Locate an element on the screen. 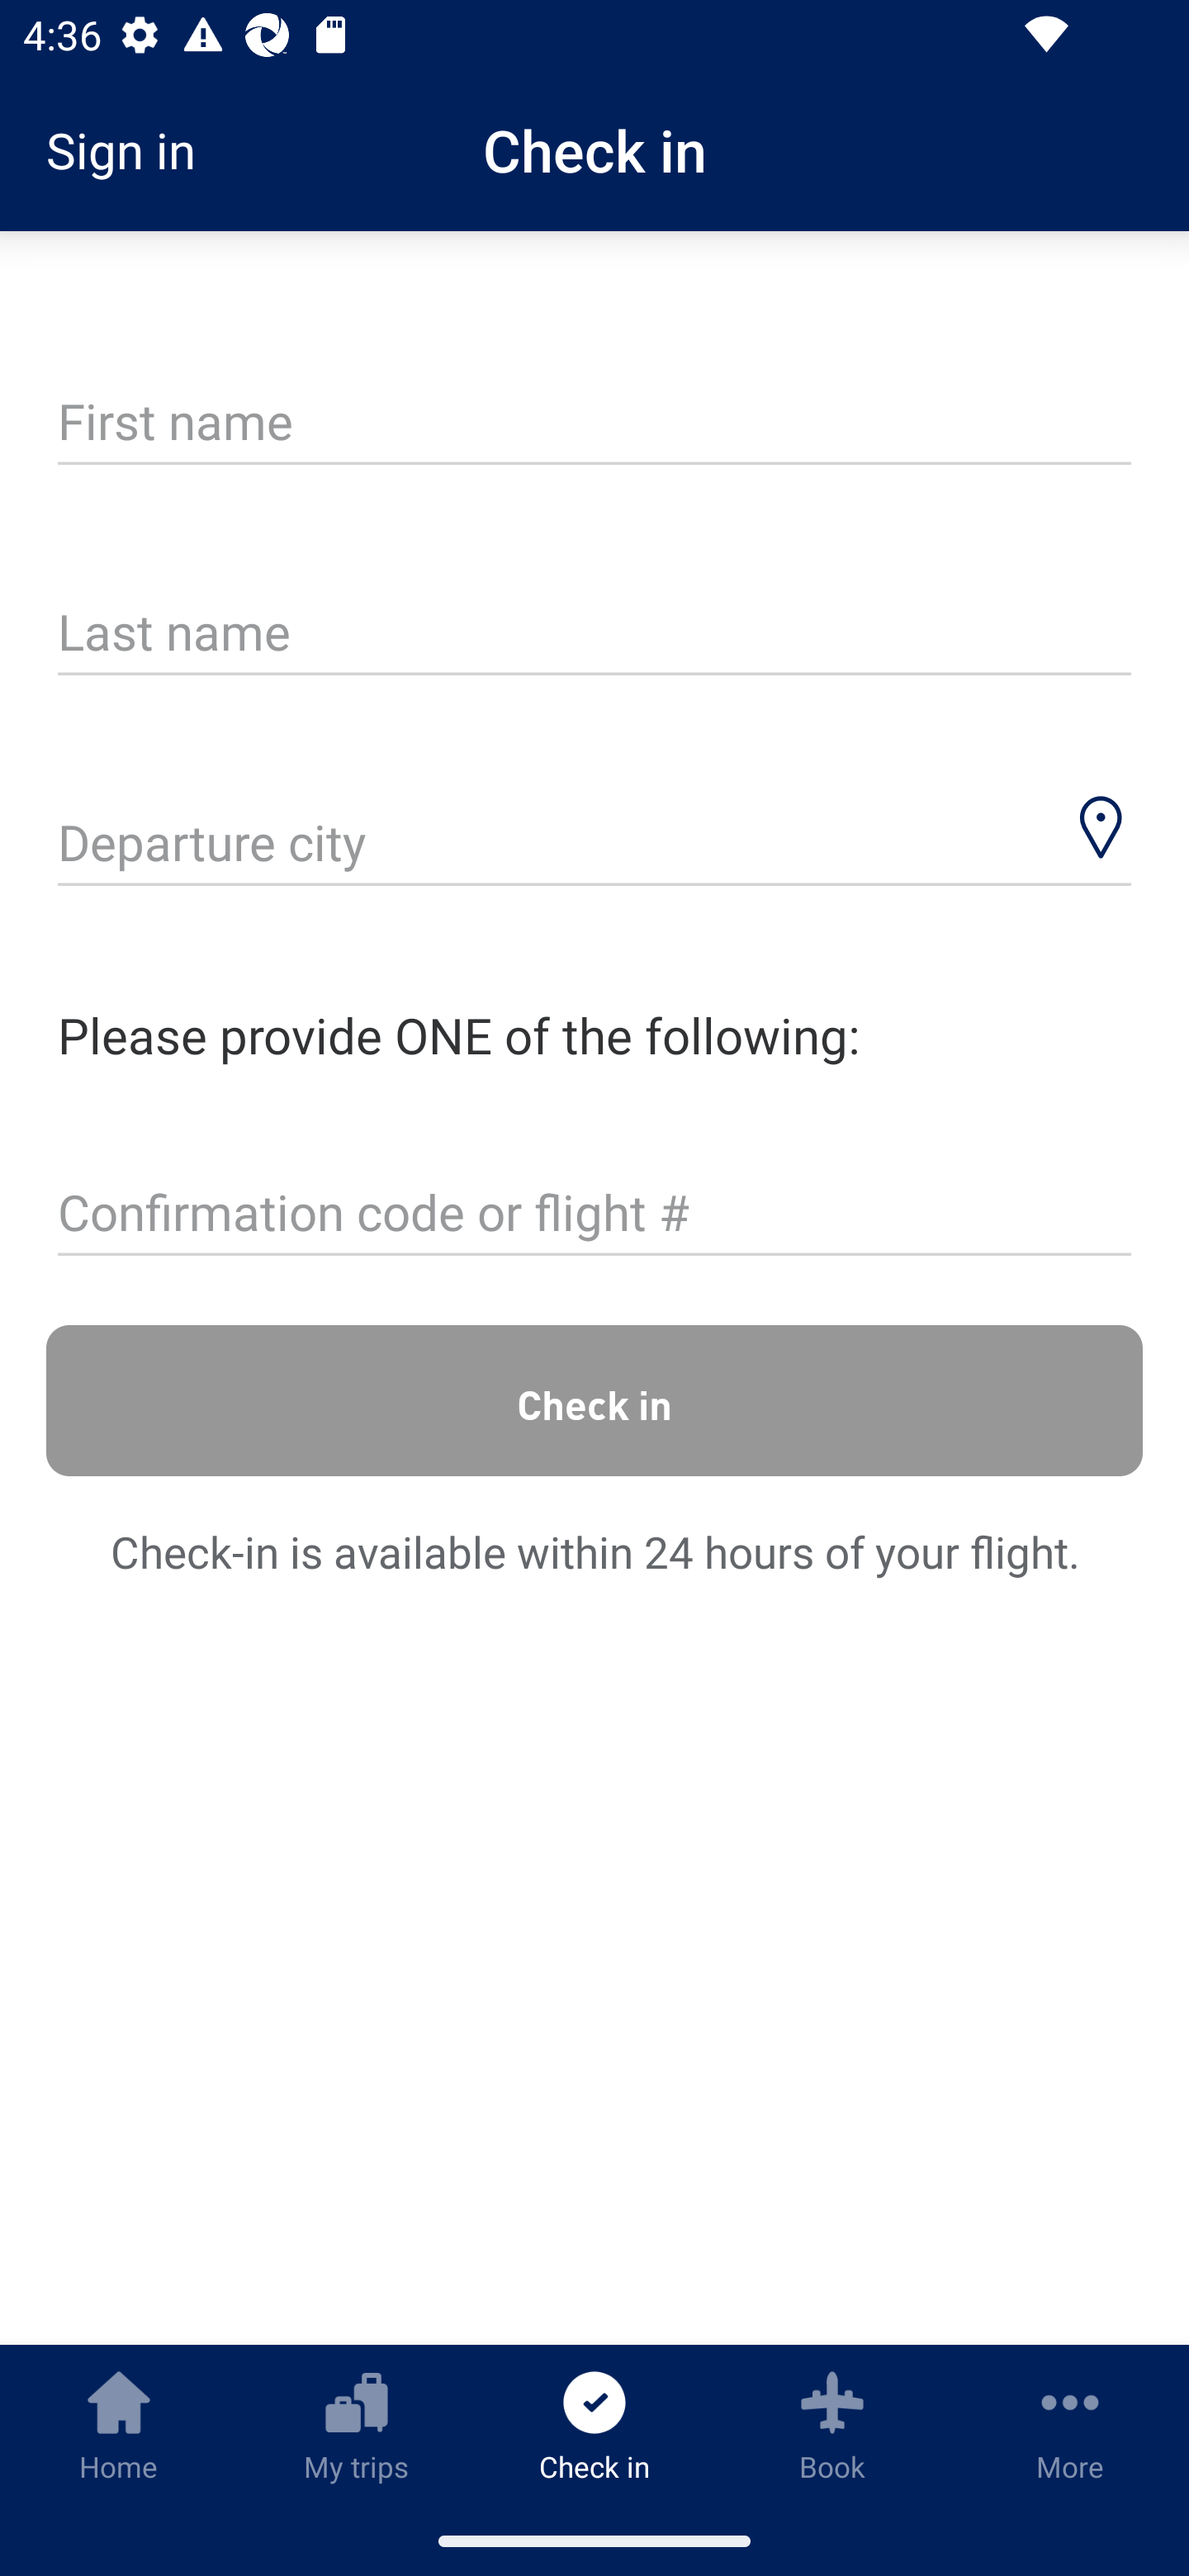  First name is located at coordinates (594, 423).